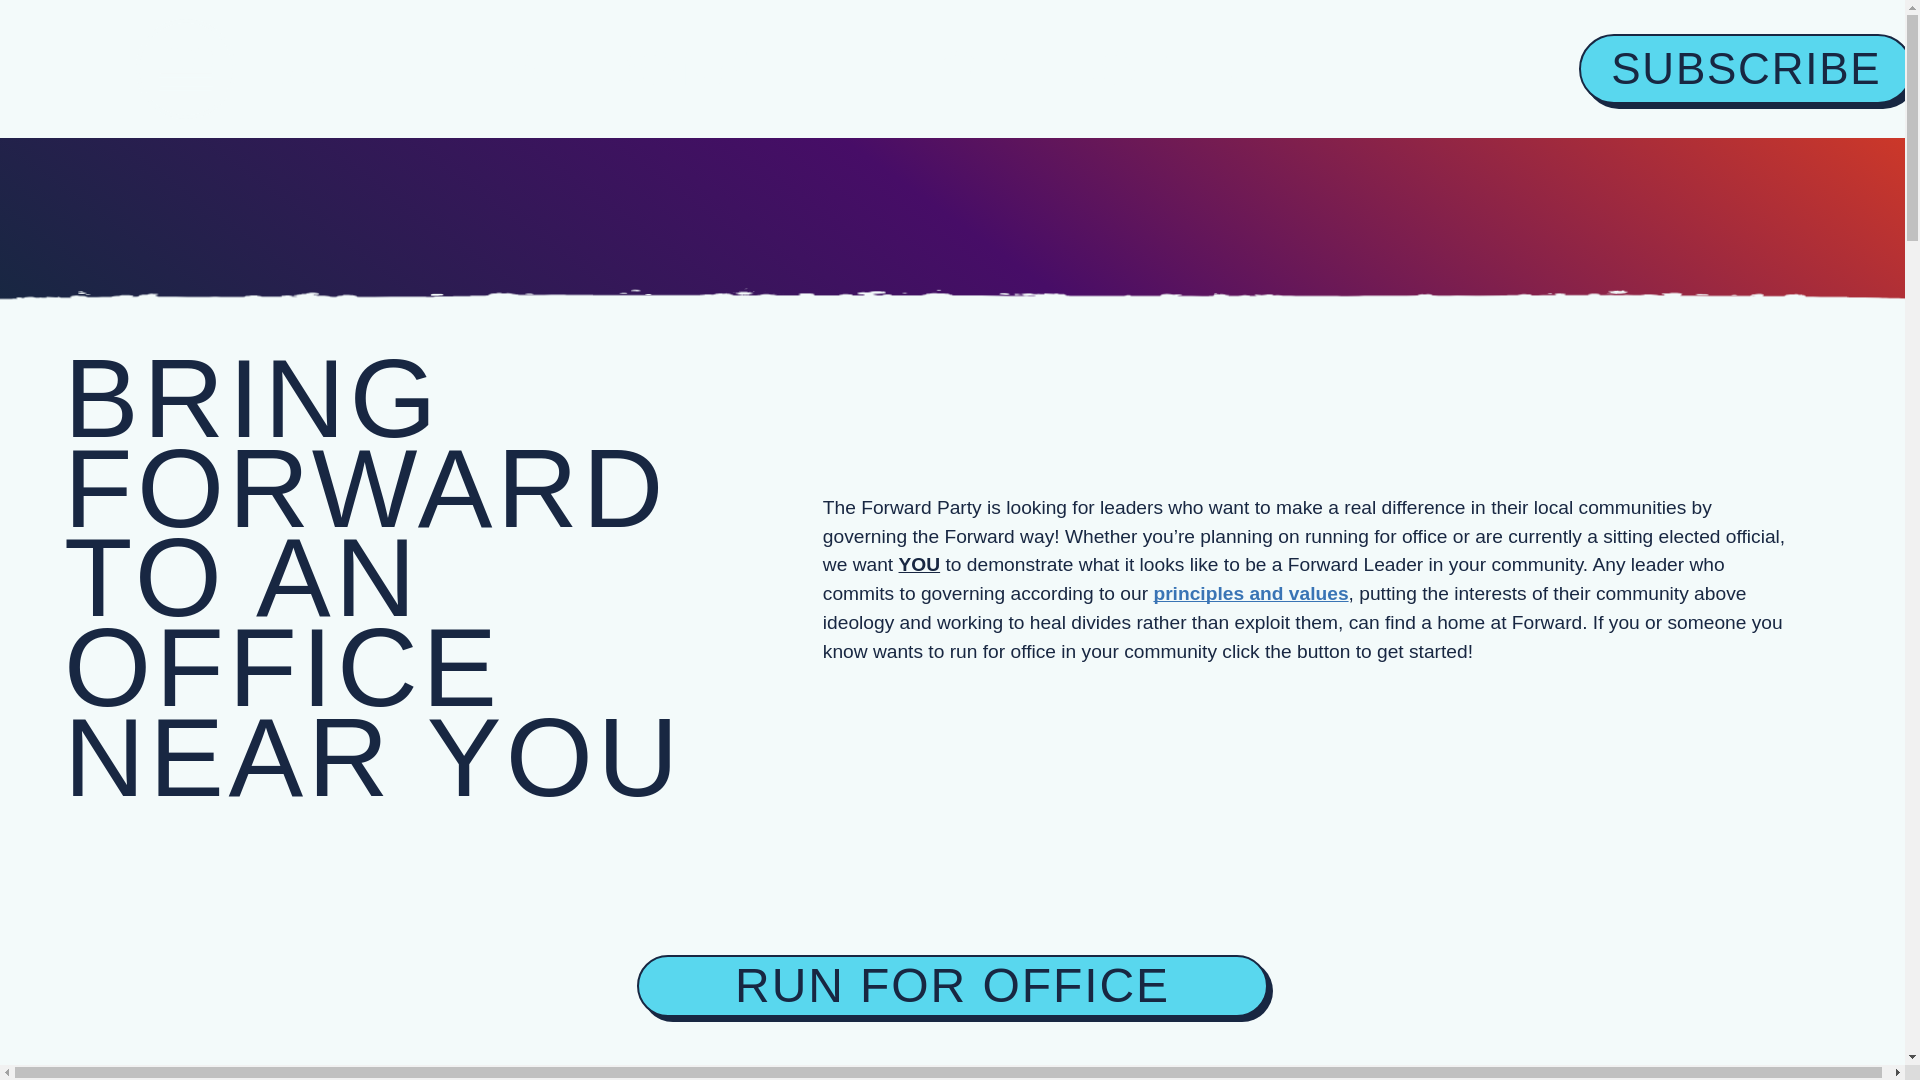 The height and width of the screenshot is (1080, 1920). What do you see at coordinates (1250, 593) in the screenshot?
I see `SHOP` at bounding box center [1250, 593].